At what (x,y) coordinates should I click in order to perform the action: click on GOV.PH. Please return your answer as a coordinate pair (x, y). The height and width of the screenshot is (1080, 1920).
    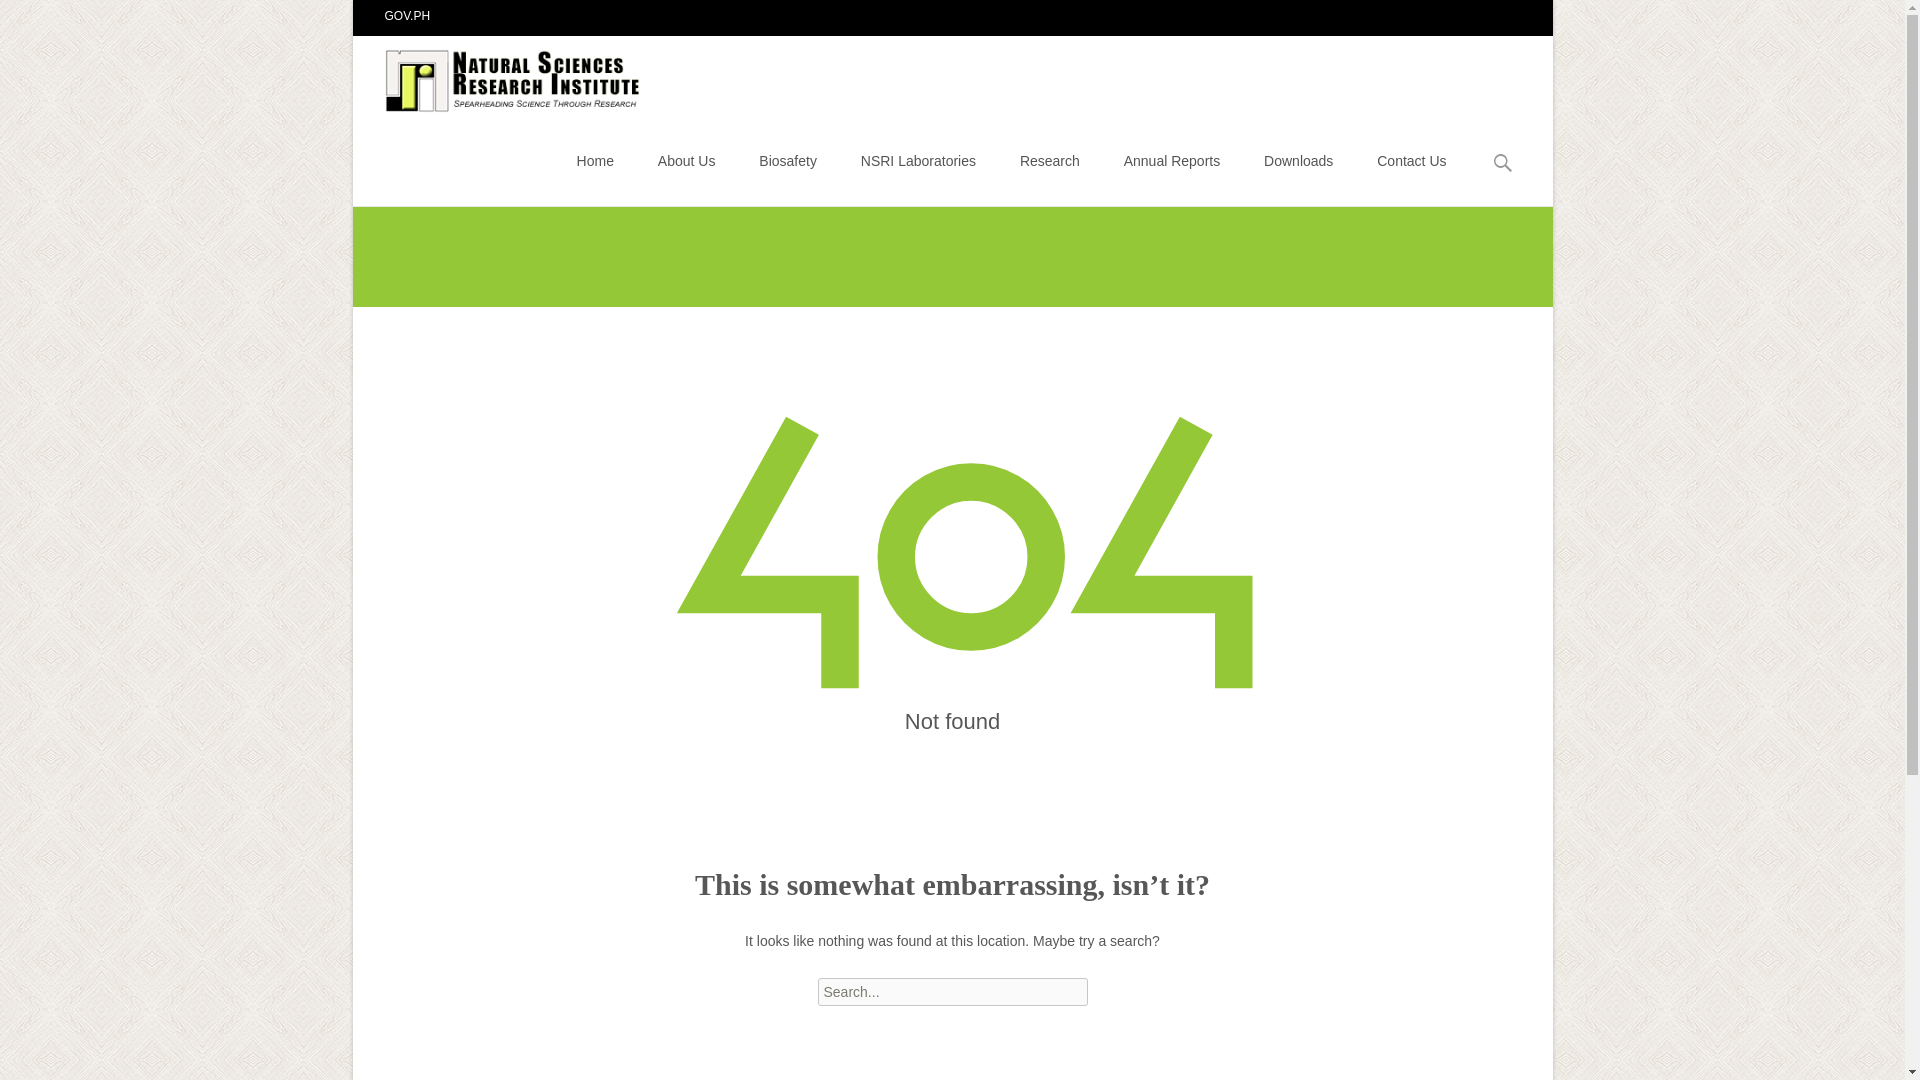
    Looking at the image, I should click on (407, 15).